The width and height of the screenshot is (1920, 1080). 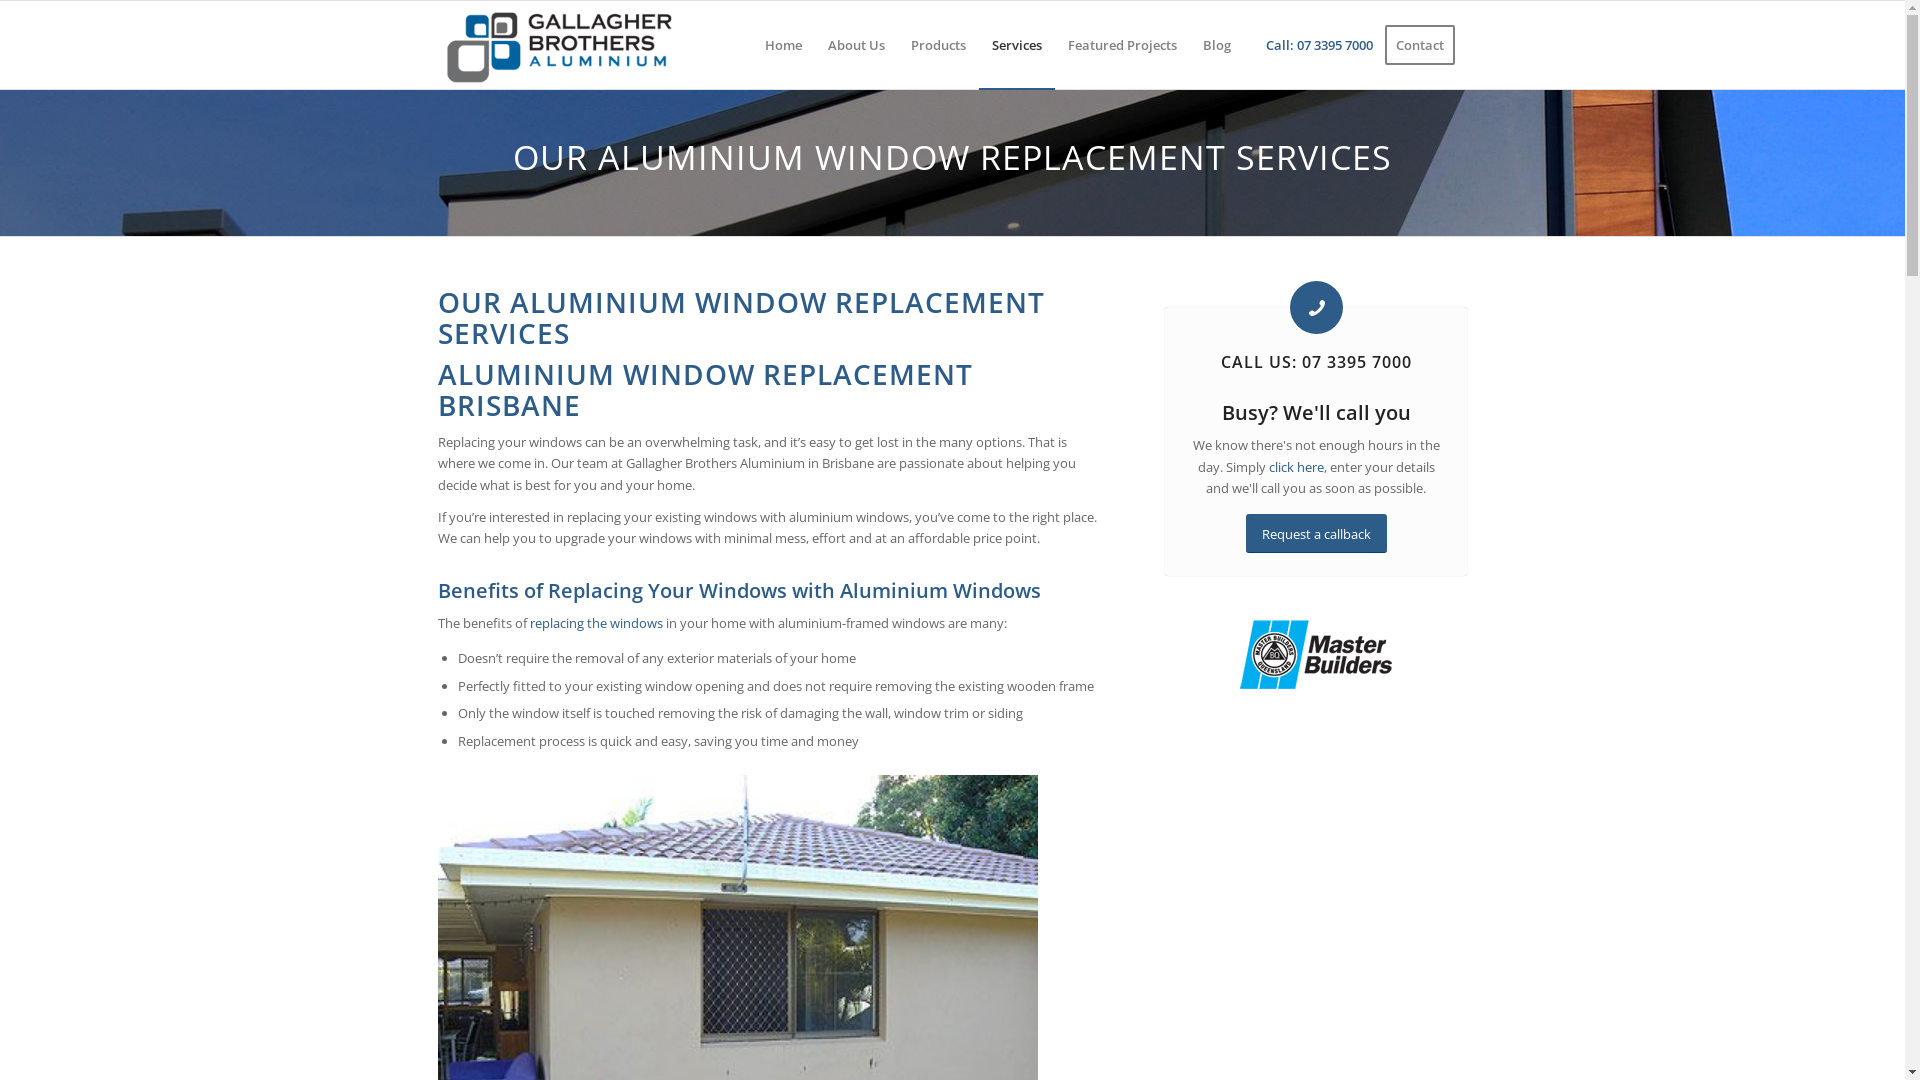 What do you see at coordinates (1016, 45) in the screenshot?
I see `Services` at bounding box center [1016, 45].